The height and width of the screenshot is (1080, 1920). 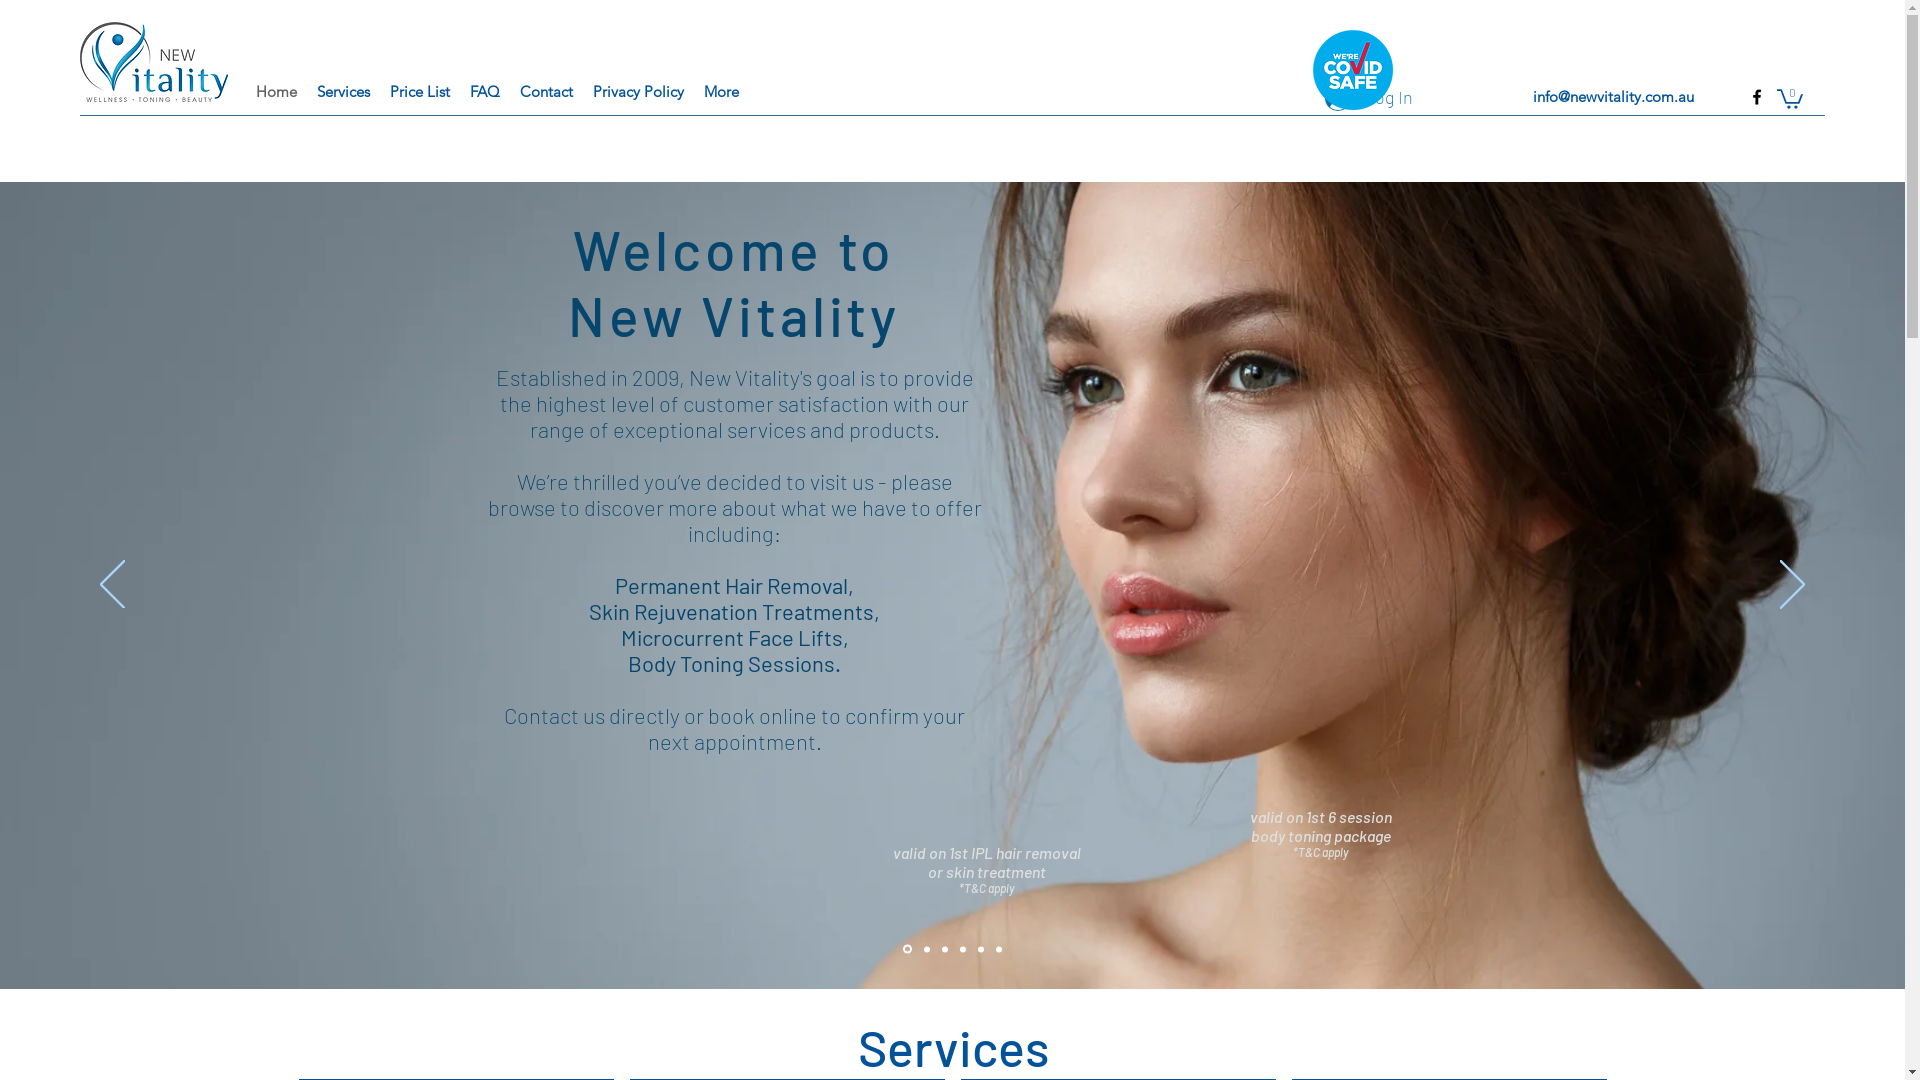 What do you see at coordinates (1790, 98) in the screenshot?
I see `0` at bounding box center [1790, 98].